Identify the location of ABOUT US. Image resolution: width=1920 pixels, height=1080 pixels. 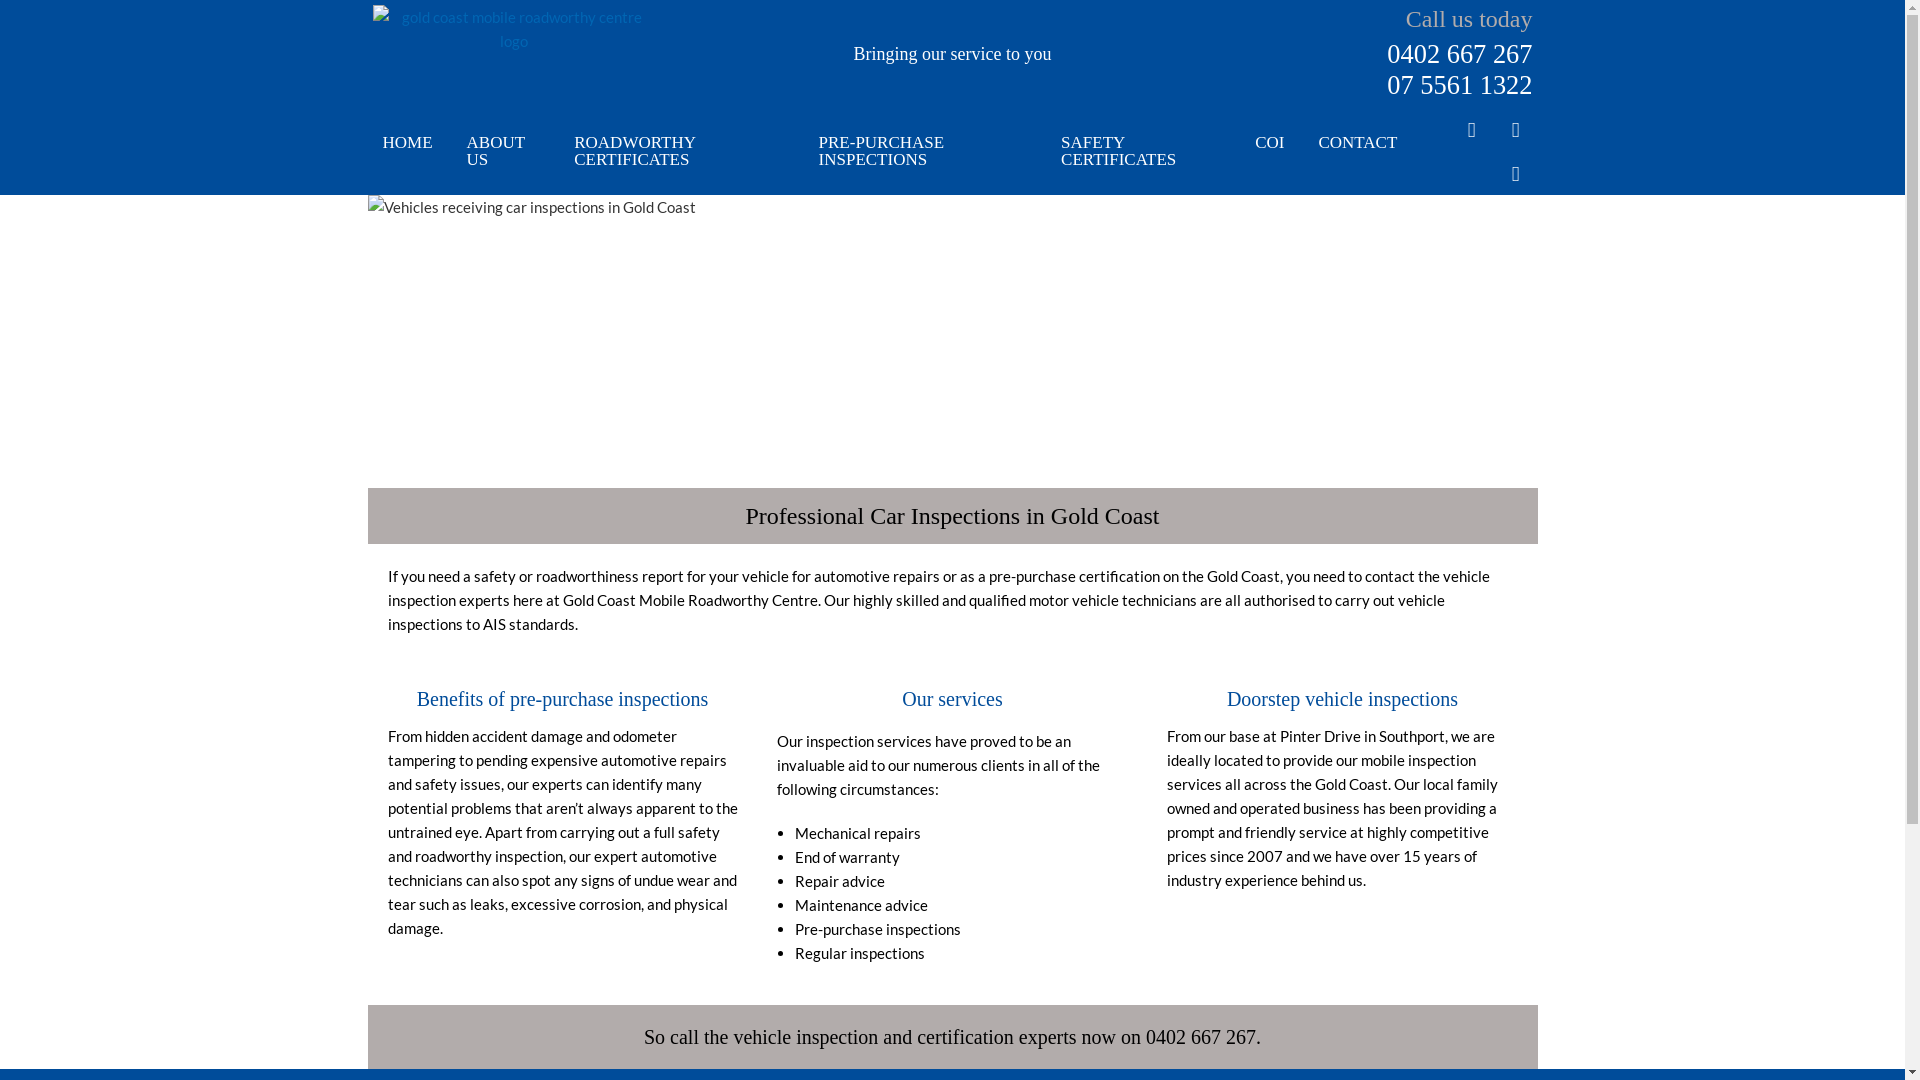
(504, 151).